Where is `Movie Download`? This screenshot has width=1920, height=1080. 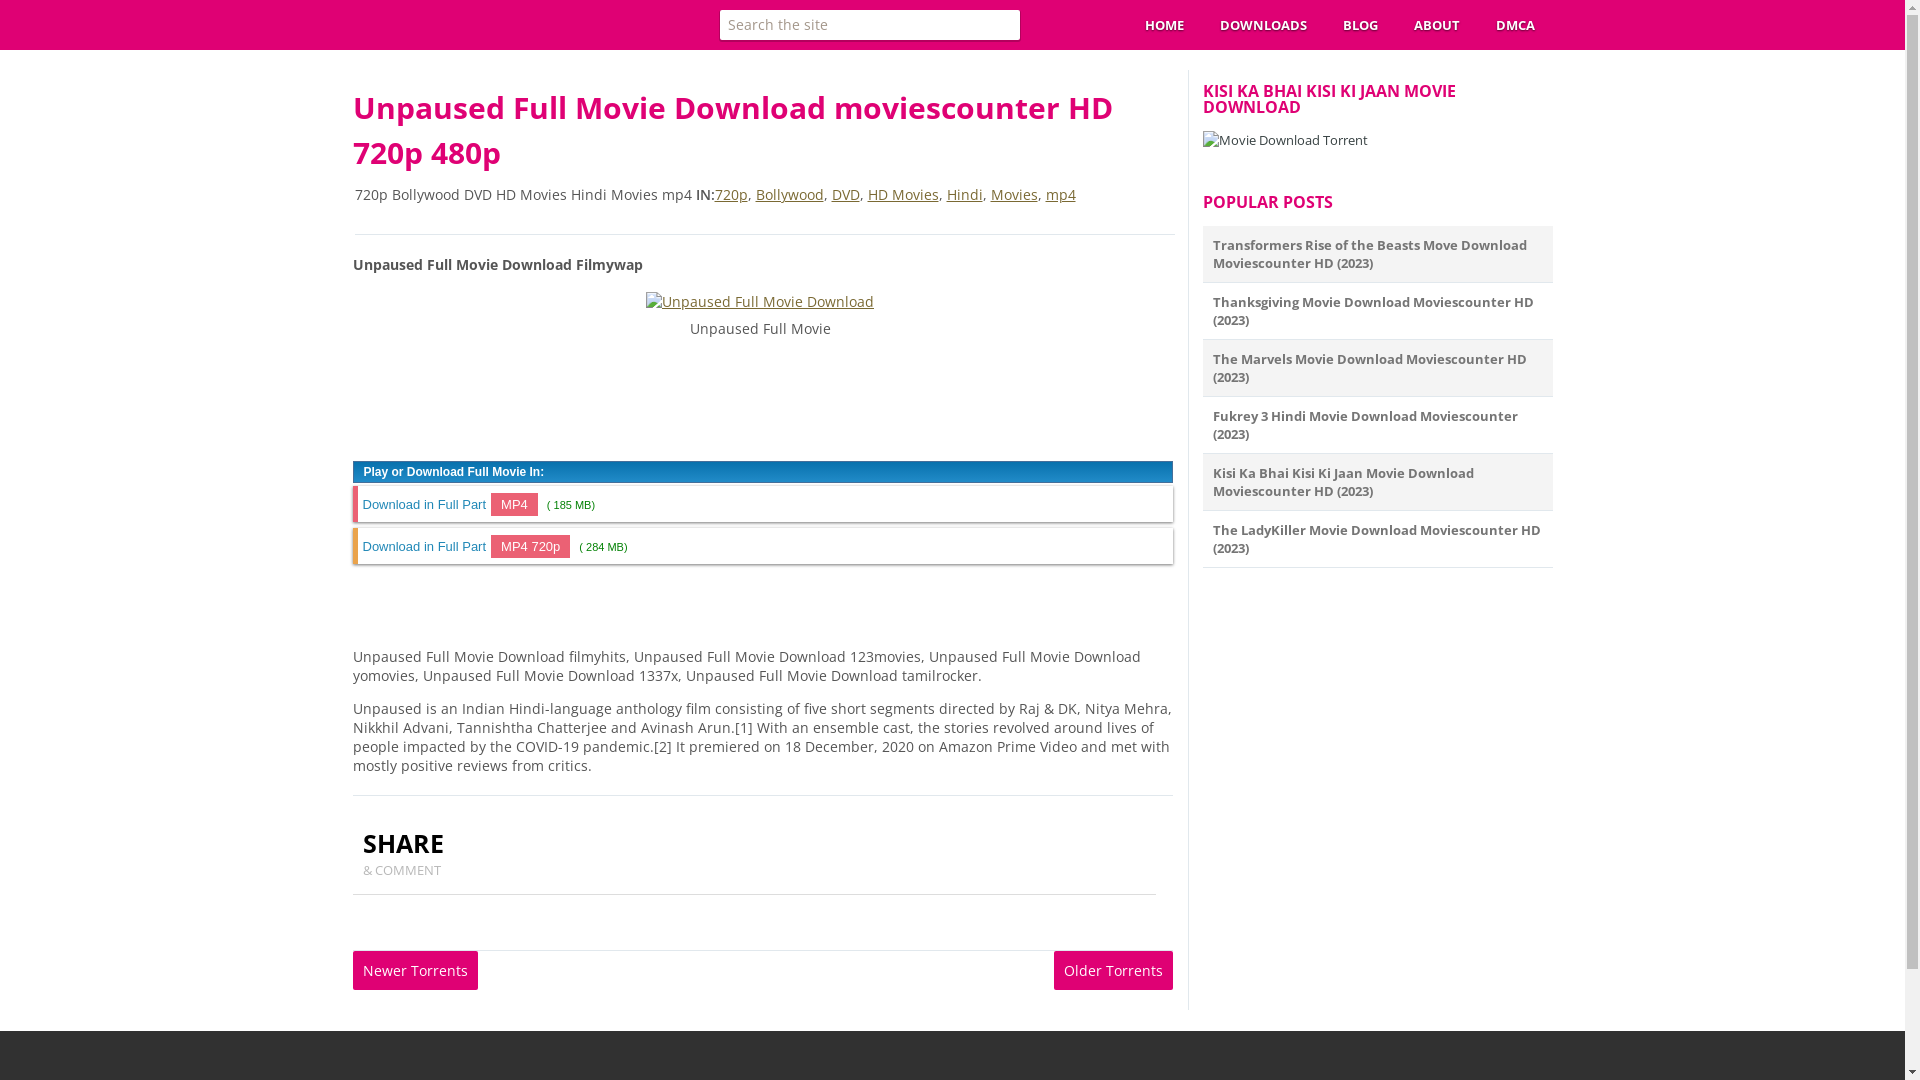
Movie Download is located at coordinates (1284, 140).